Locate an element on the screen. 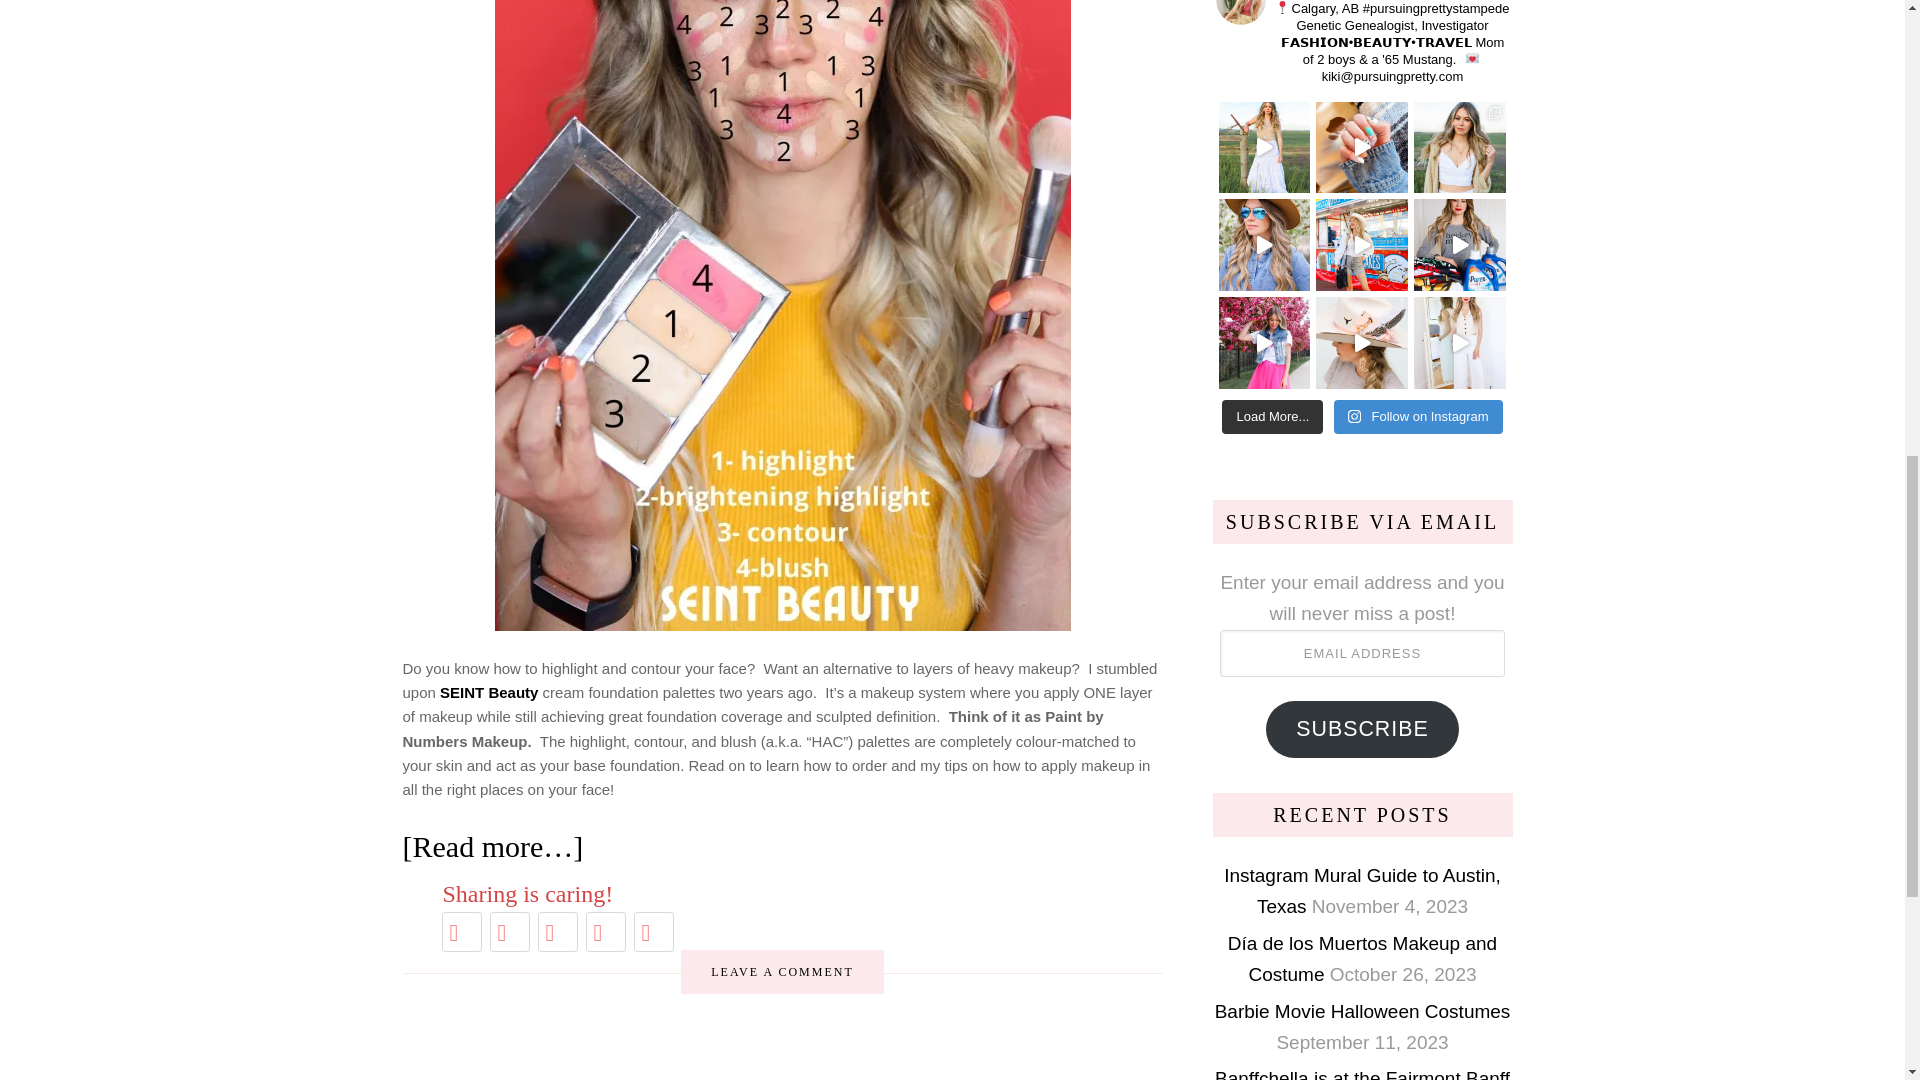 Image resolution: width=1920 pixels, height=1080 pixels. Instagram Mural Guide to Austin, Texas is located at coordinates (1362, 890).